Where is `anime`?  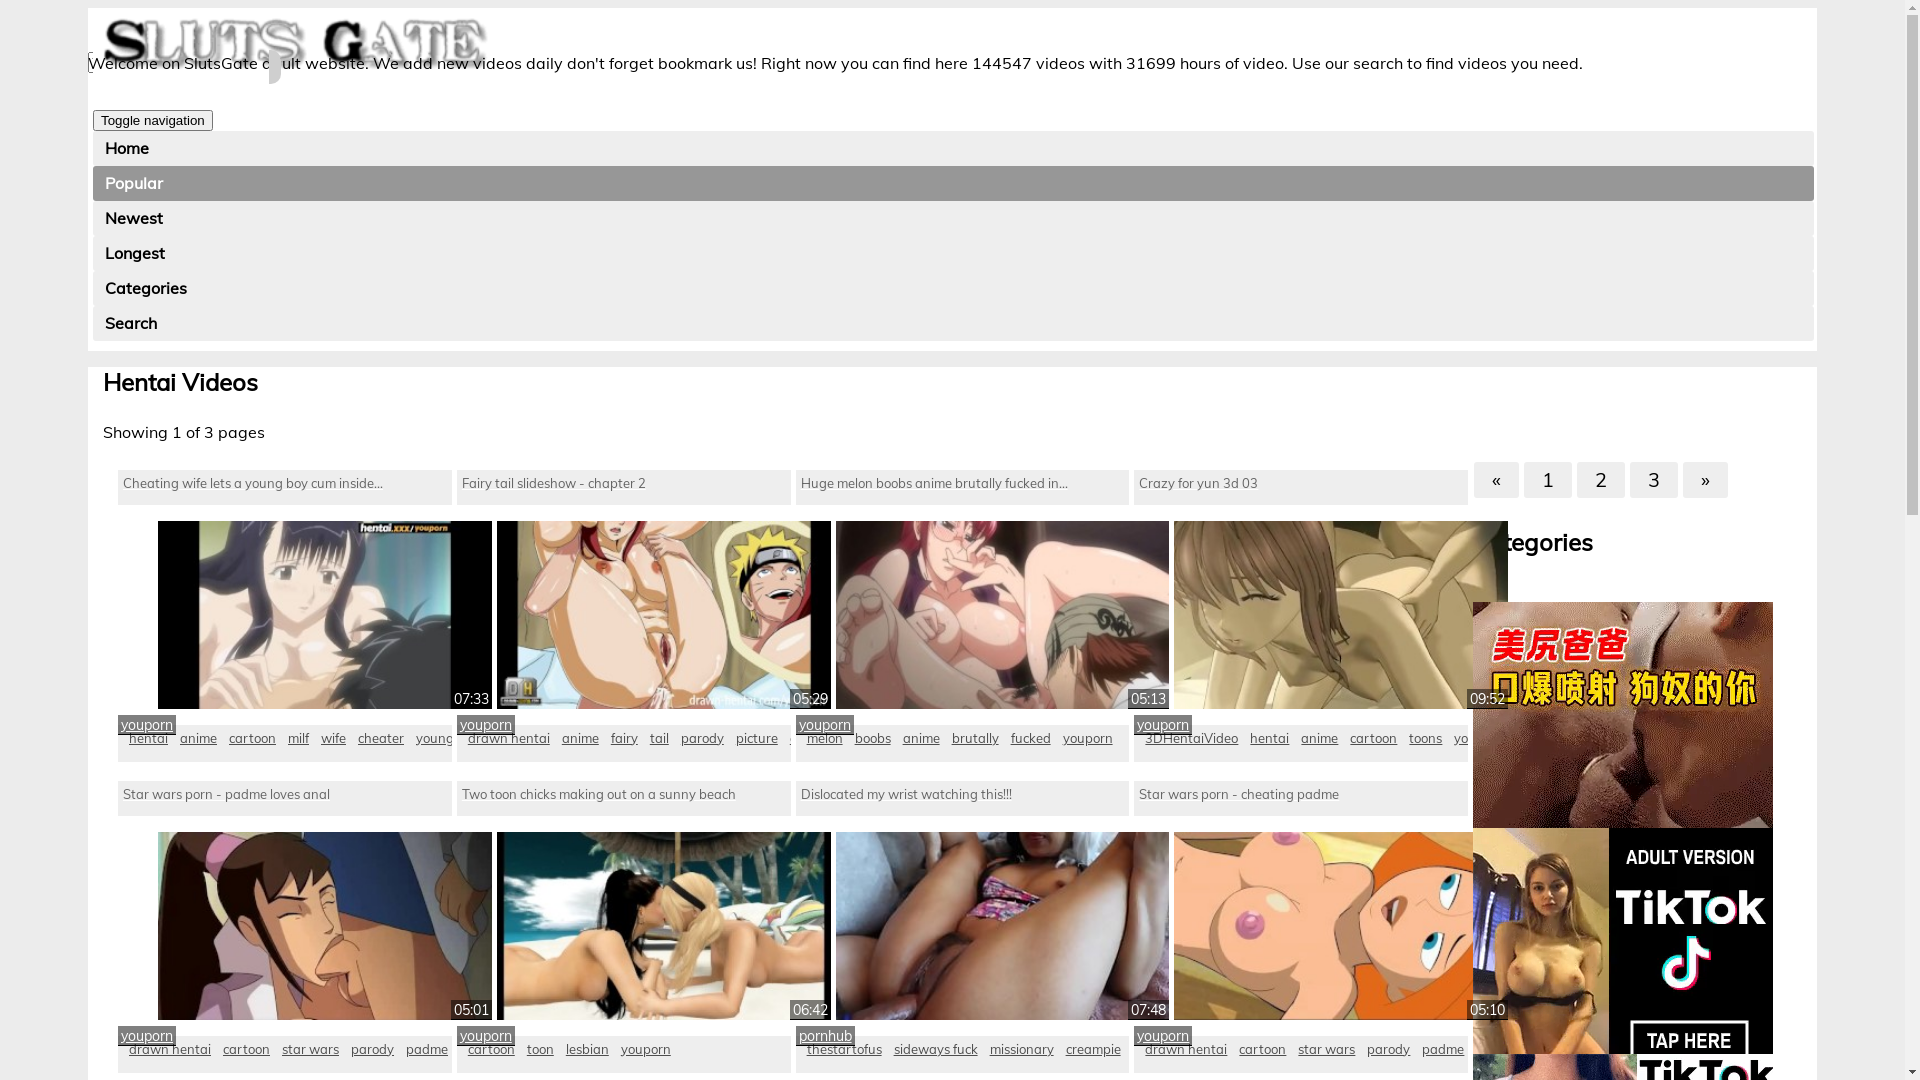 anime is located at coordinates (1320, 738).